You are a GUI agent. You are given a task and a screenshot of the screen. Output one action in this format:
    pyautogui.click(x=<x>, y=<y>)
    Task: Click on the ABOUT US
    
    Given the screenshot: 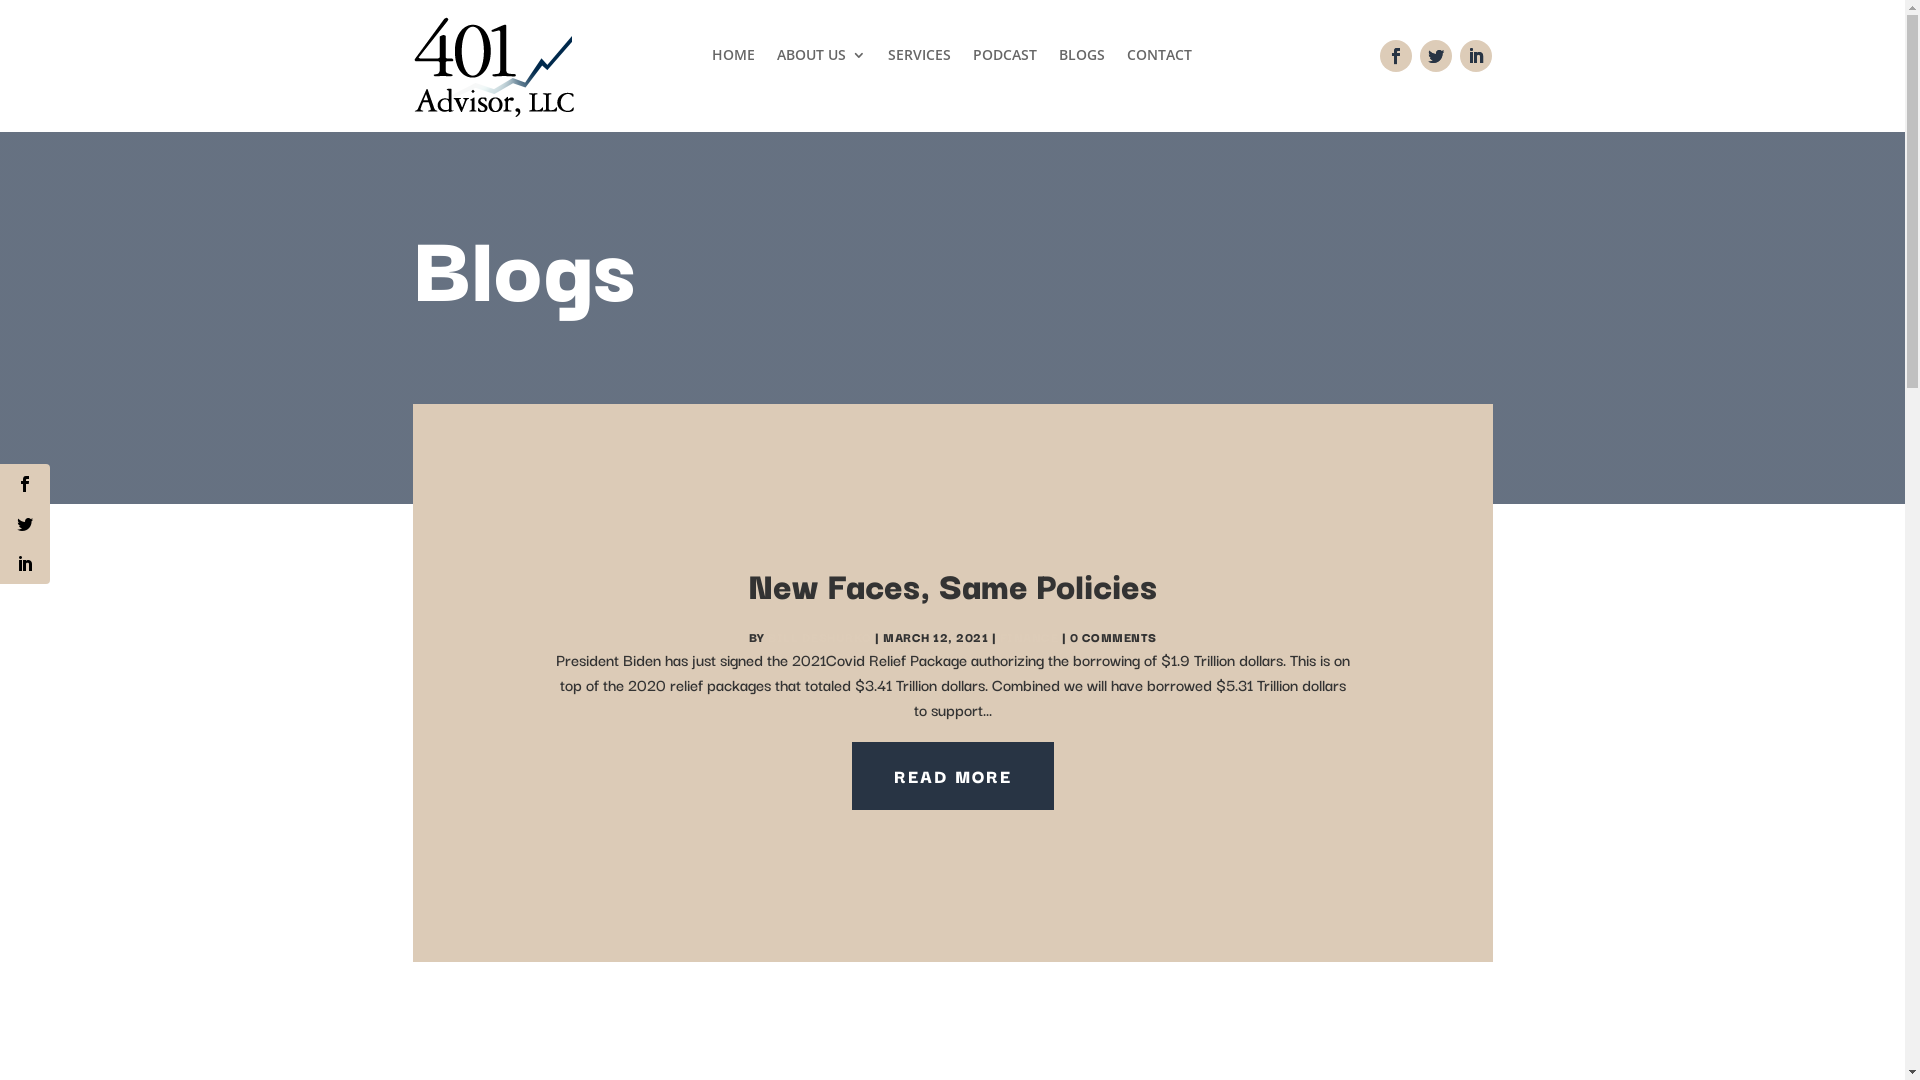 What is the action you would take?
    pyautogui.click(x=822, y=59)
    